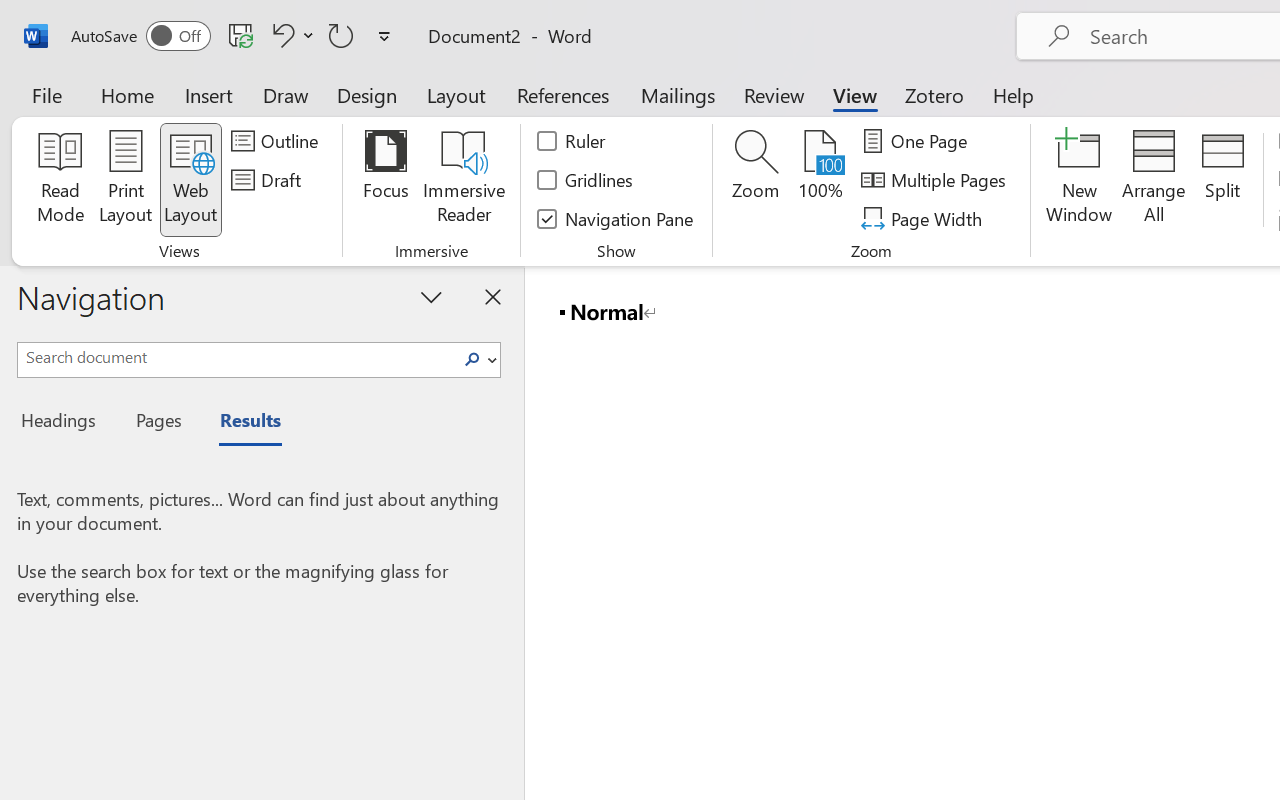  What do you see at coordinates (464, 180) in the screenshot?
I see `Immersive Reader` at bounding box center [464, 180].